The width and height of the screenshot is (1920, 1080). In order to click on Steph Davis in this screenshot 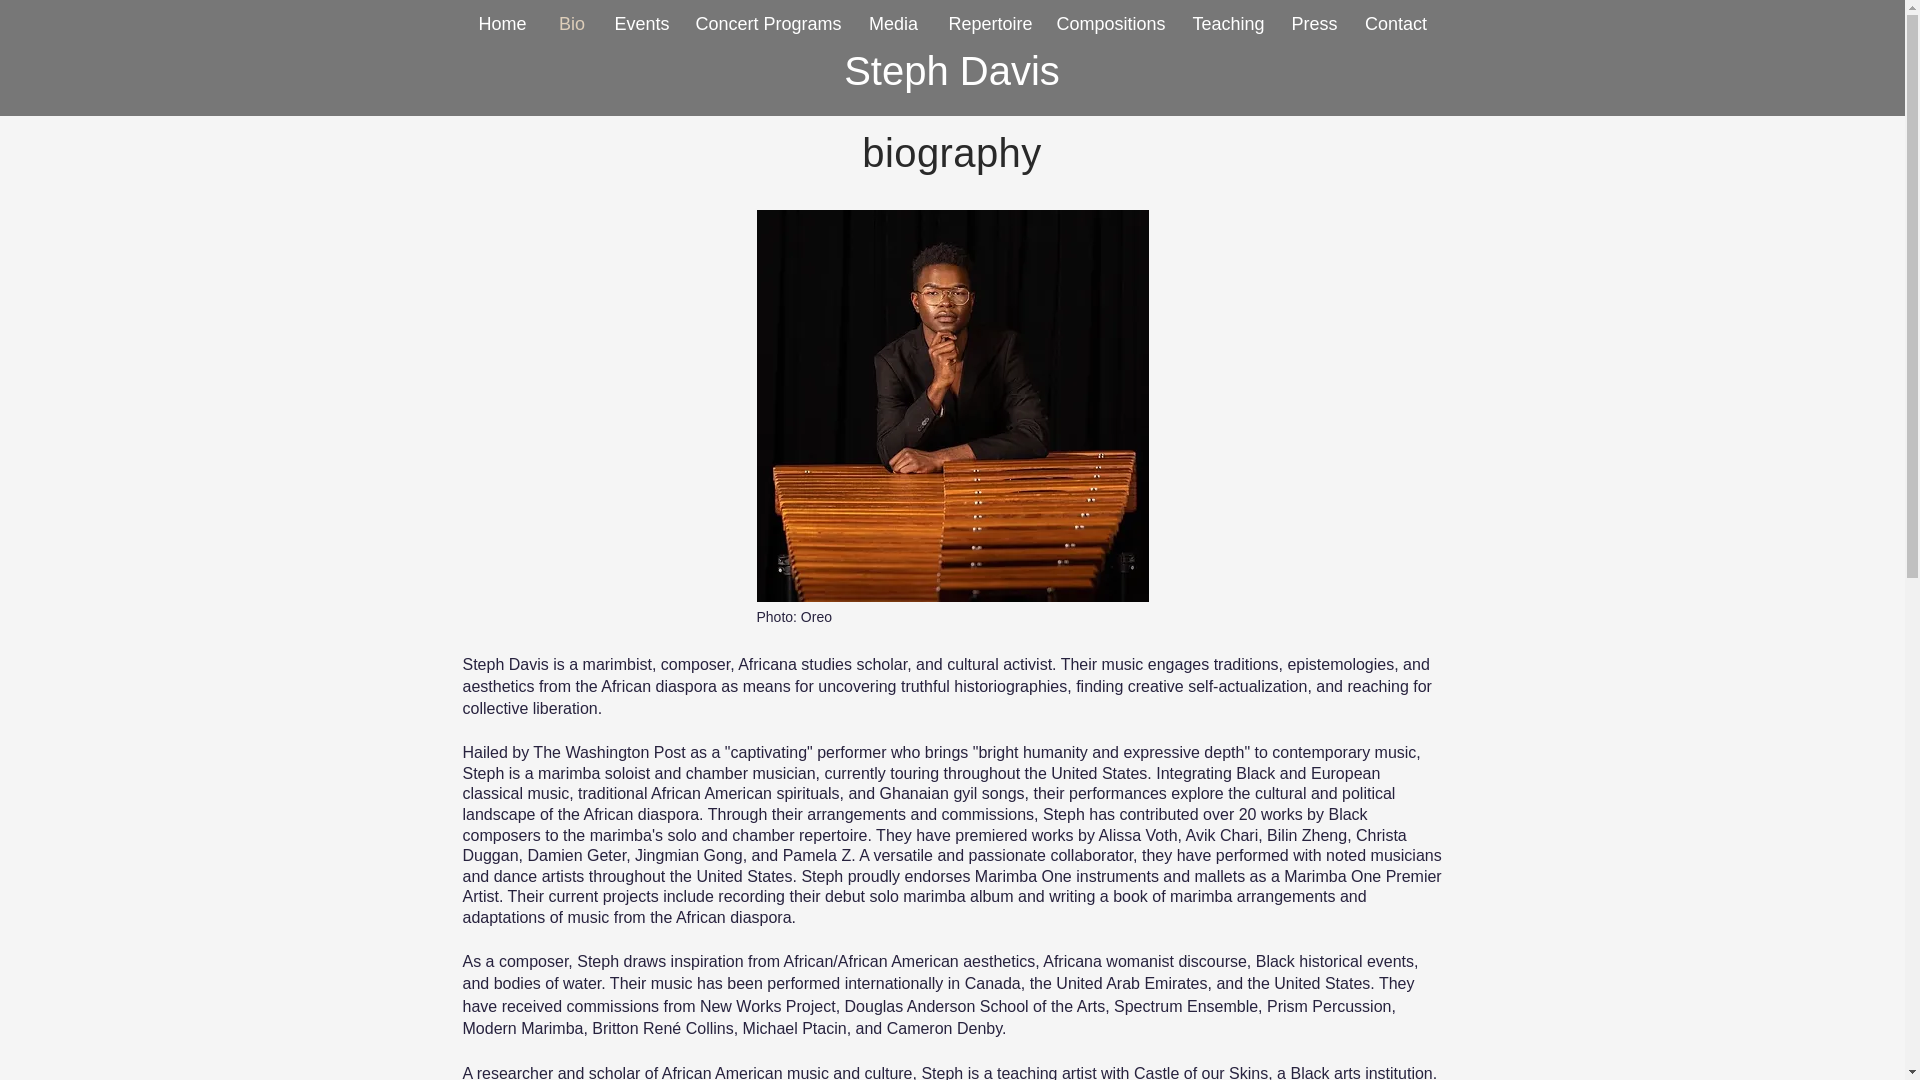, I will do `click(952, 70)`.